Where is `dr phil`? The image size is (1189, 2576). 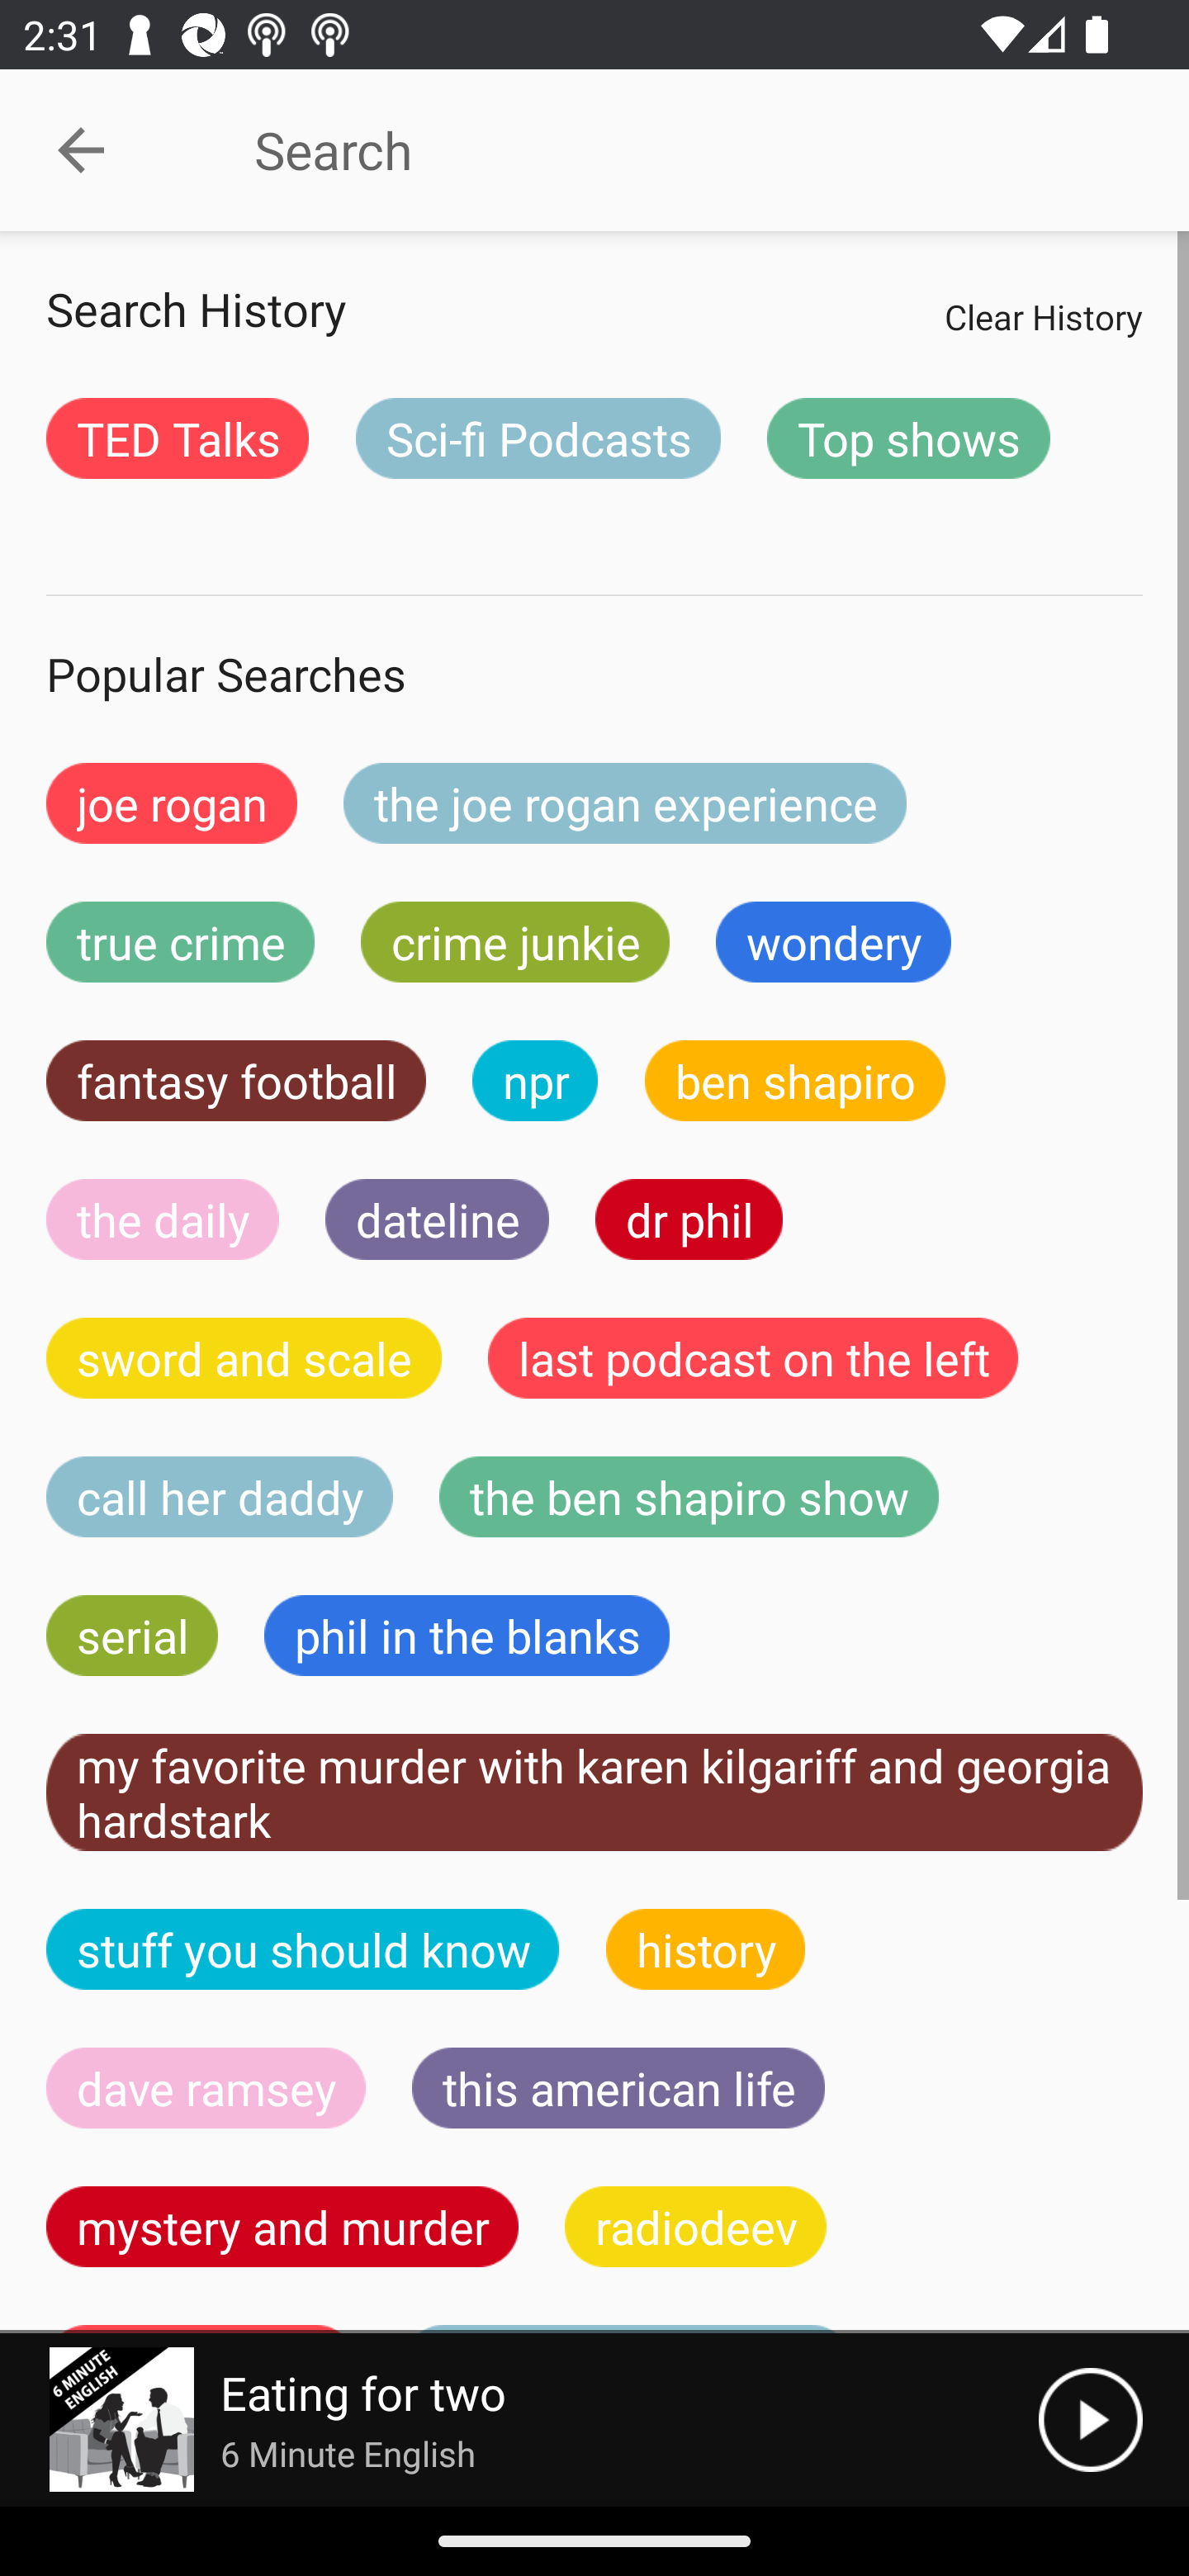 dr phil is located at coordinates (689, 1219).